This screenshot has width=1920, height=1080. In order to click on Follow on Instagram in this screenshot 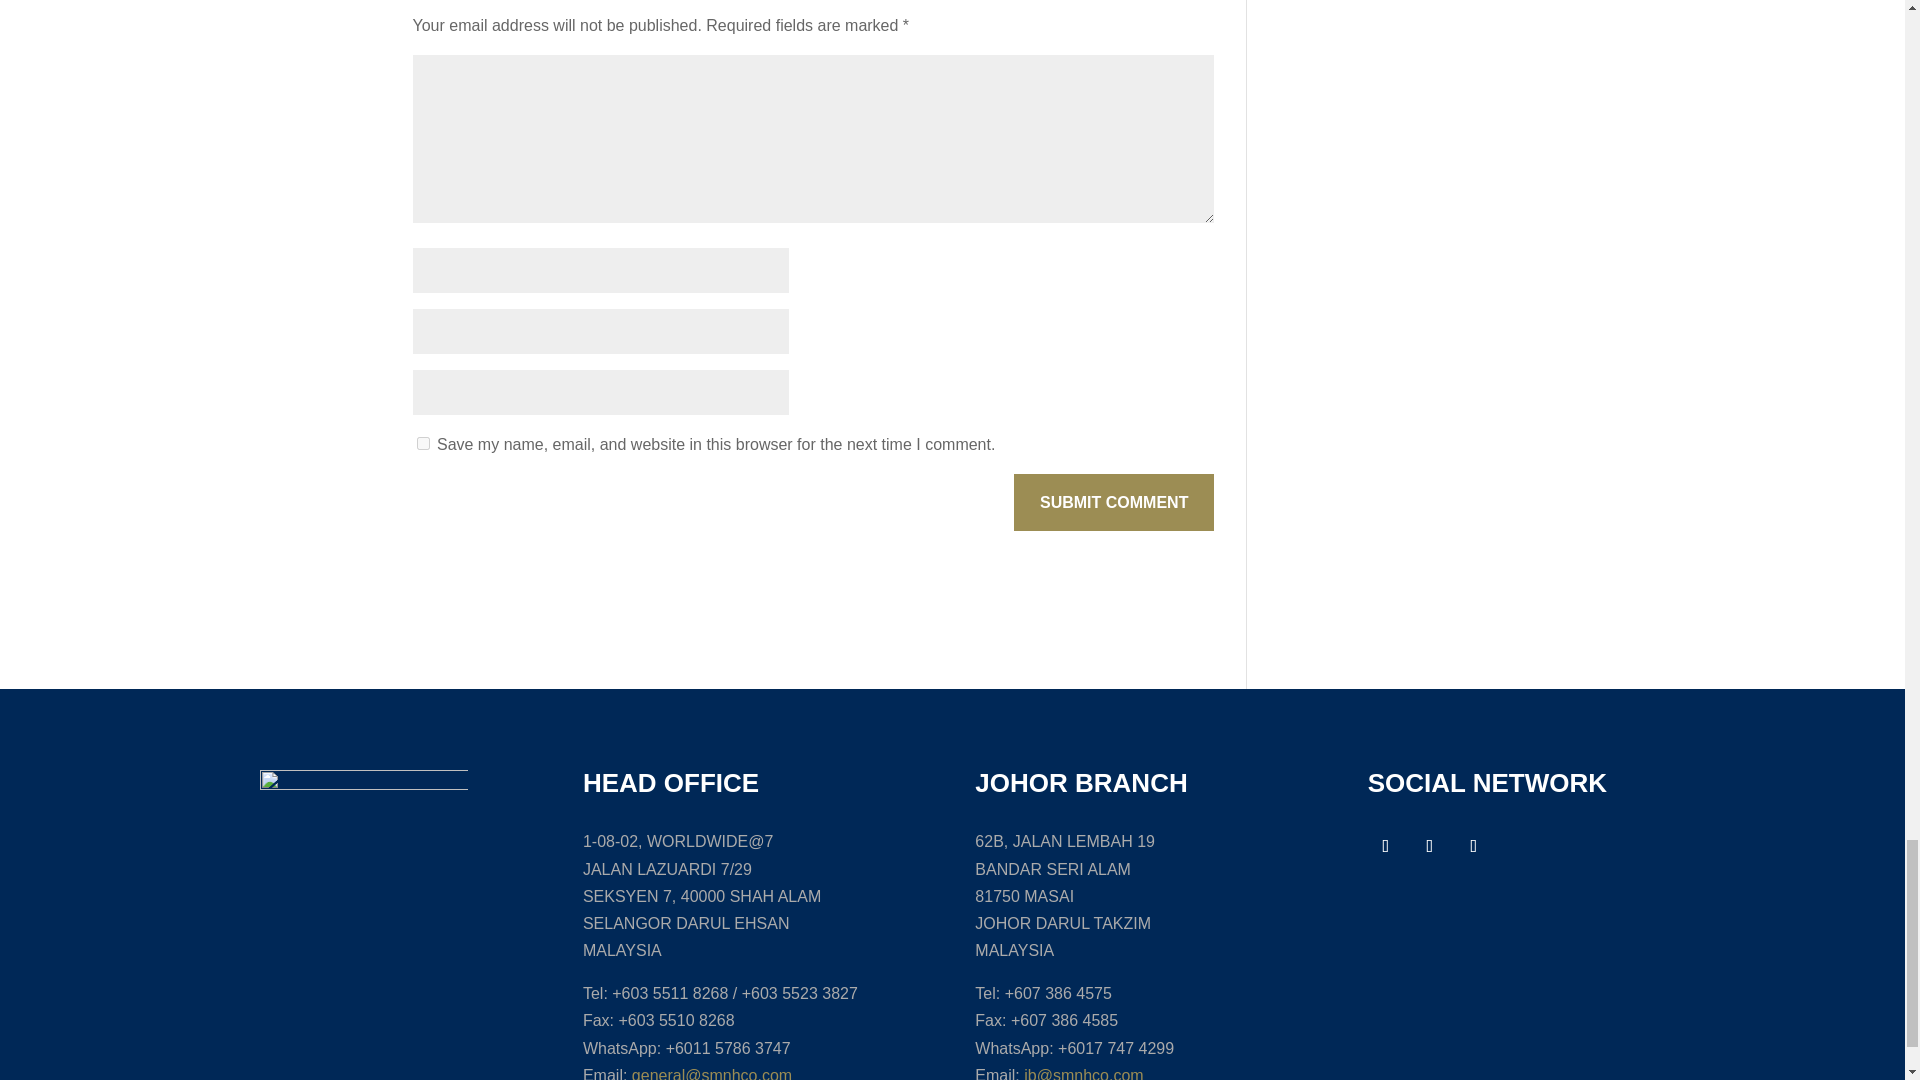, I will do `click(1473, 846)`.